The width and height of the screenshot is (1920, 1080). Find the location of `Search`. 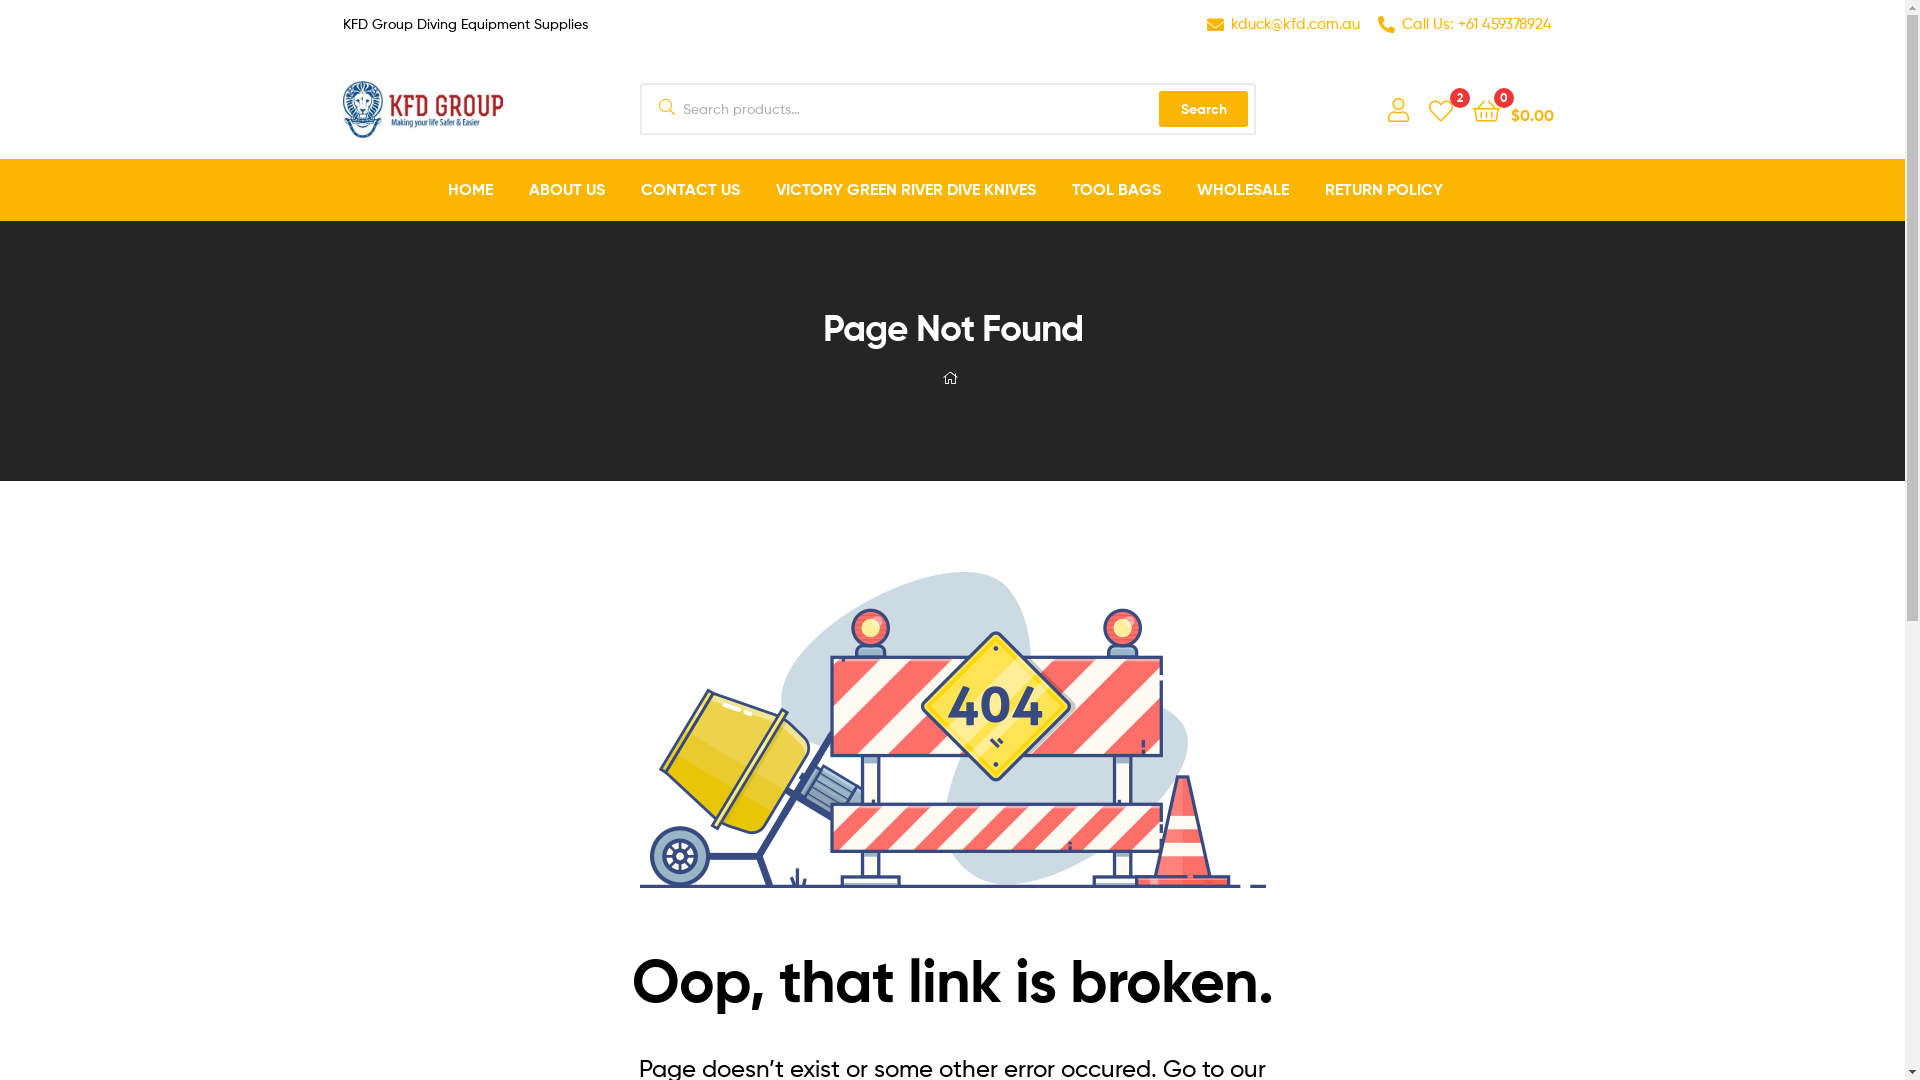

Search is located at coordinates (1204, 109).